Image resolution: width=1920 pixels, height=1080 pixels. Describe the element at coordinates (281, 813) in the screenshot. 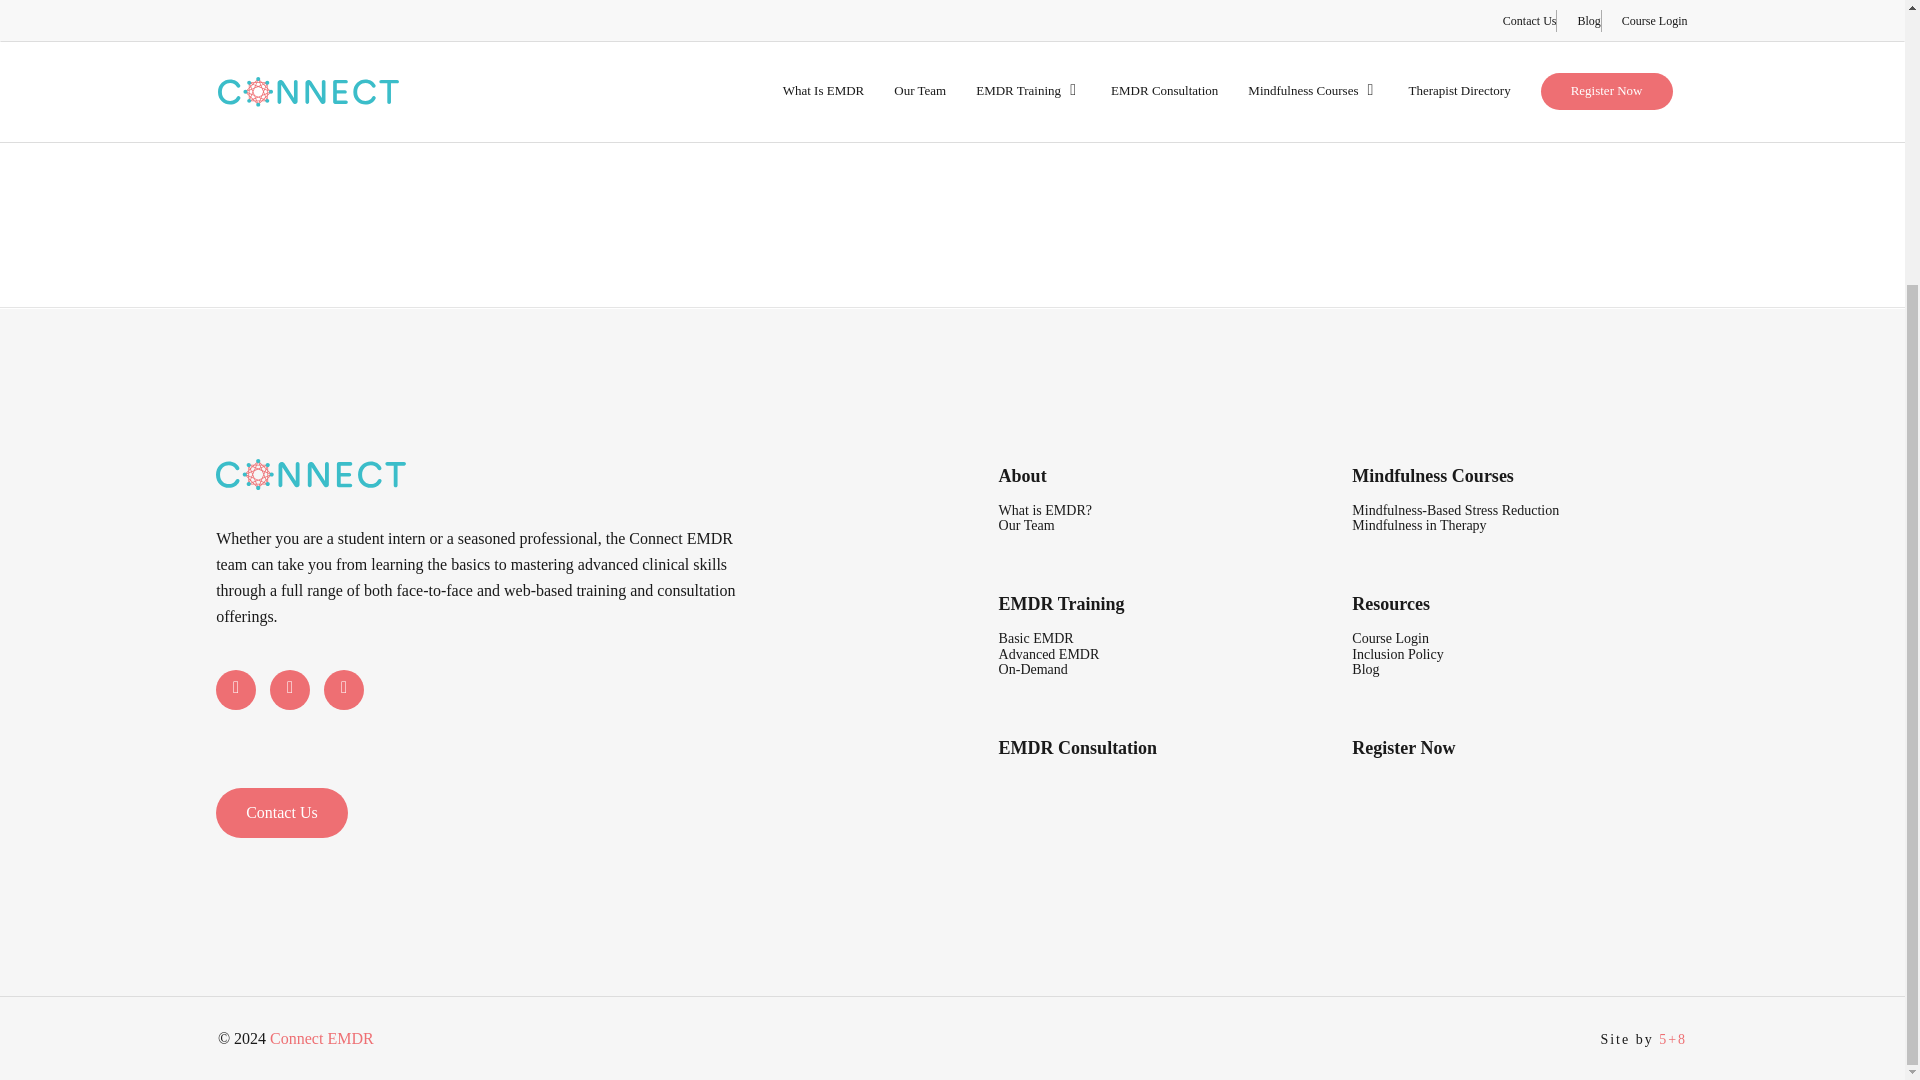

I see `Contact Us` at that location.